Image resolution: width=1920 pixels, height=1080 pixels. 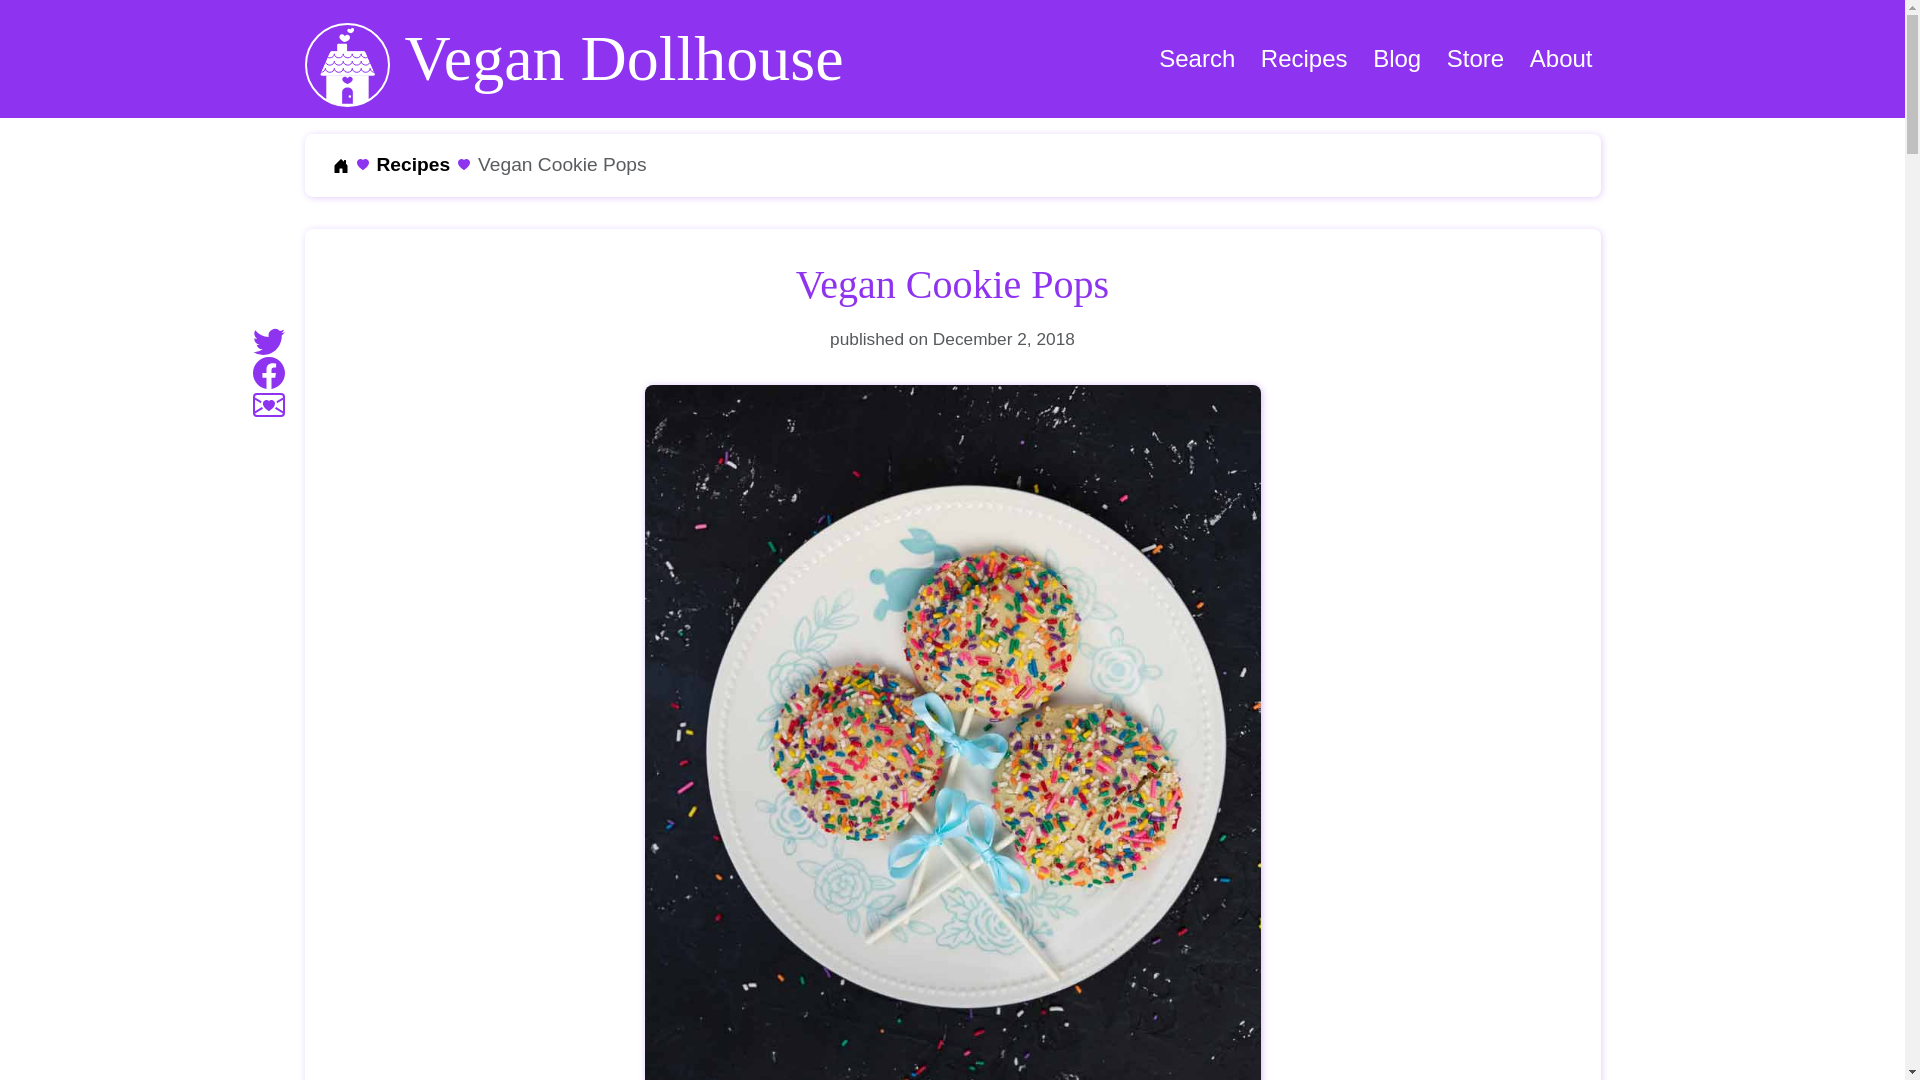 I want to click on 2018-12-02, so click(x=1004, y=338).